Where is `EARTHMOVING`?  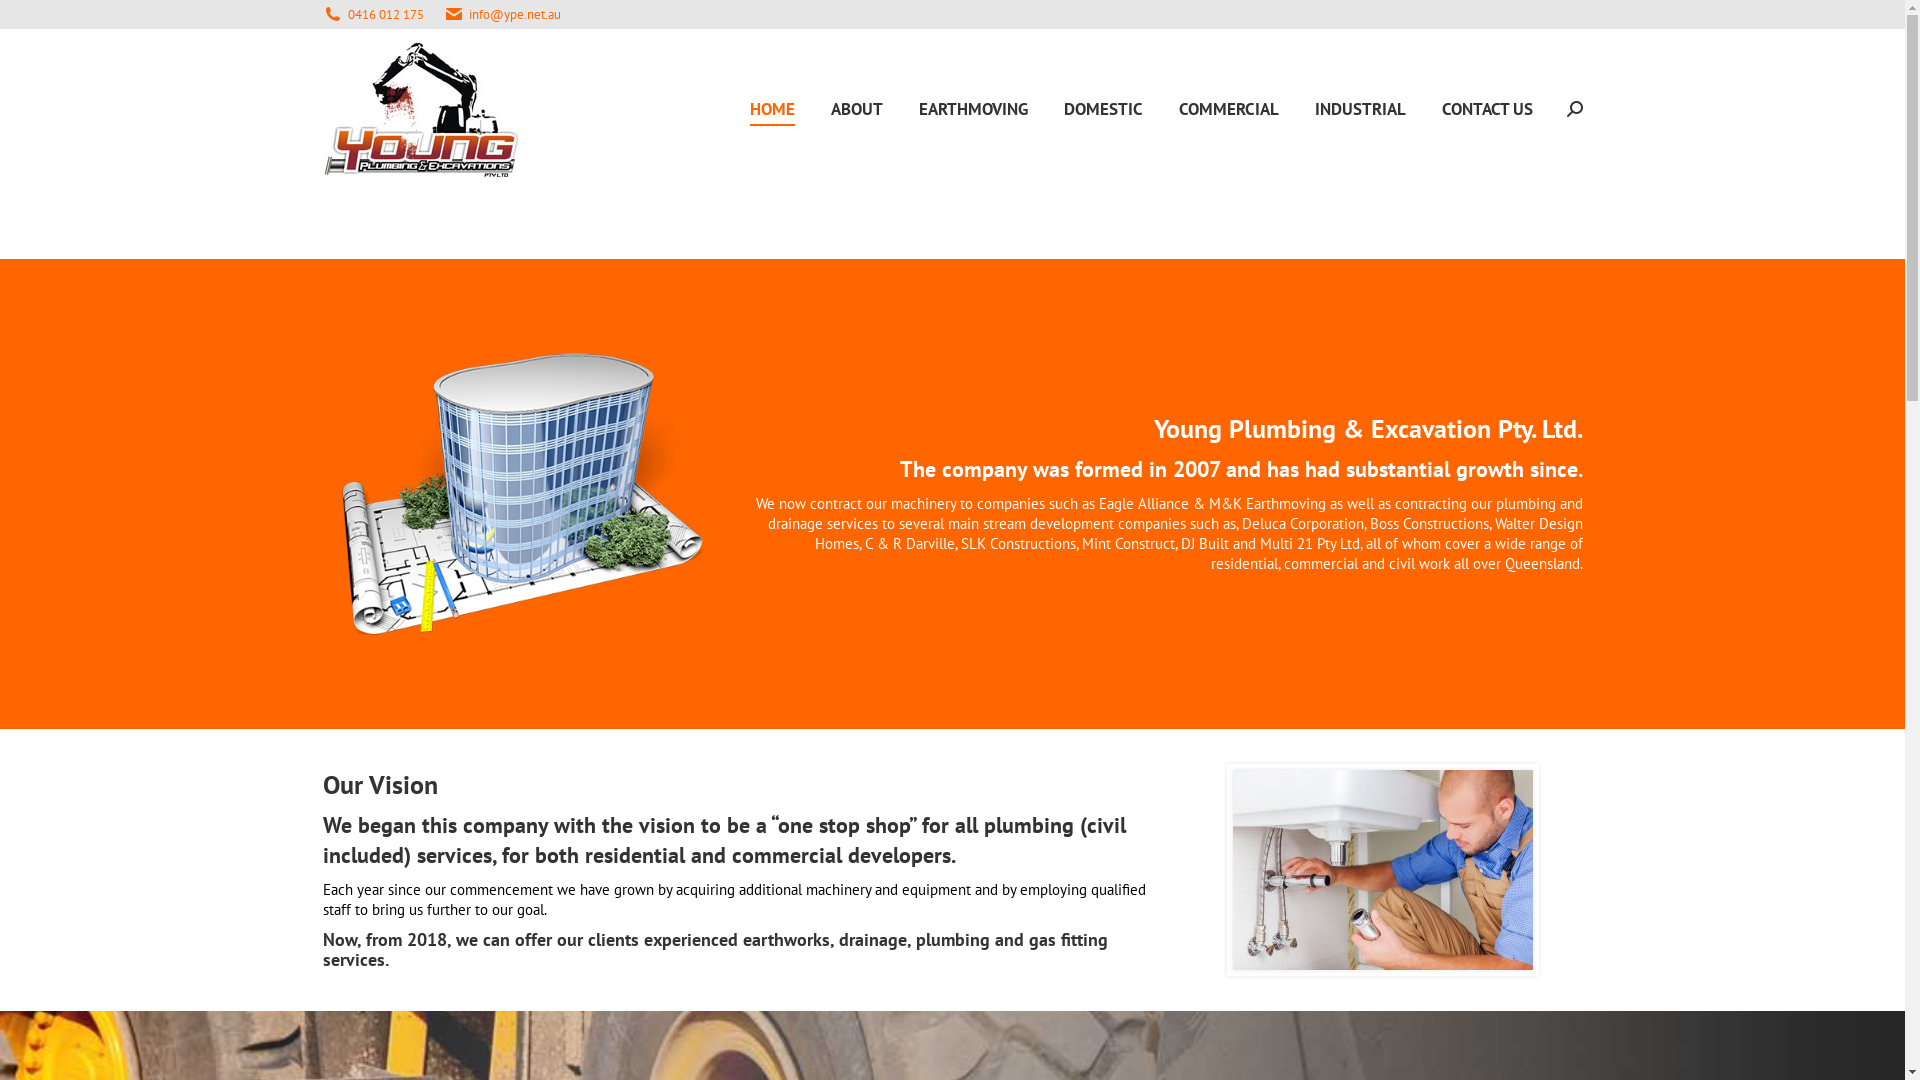 EARTHMOVING is located at coordinates (972, 109).